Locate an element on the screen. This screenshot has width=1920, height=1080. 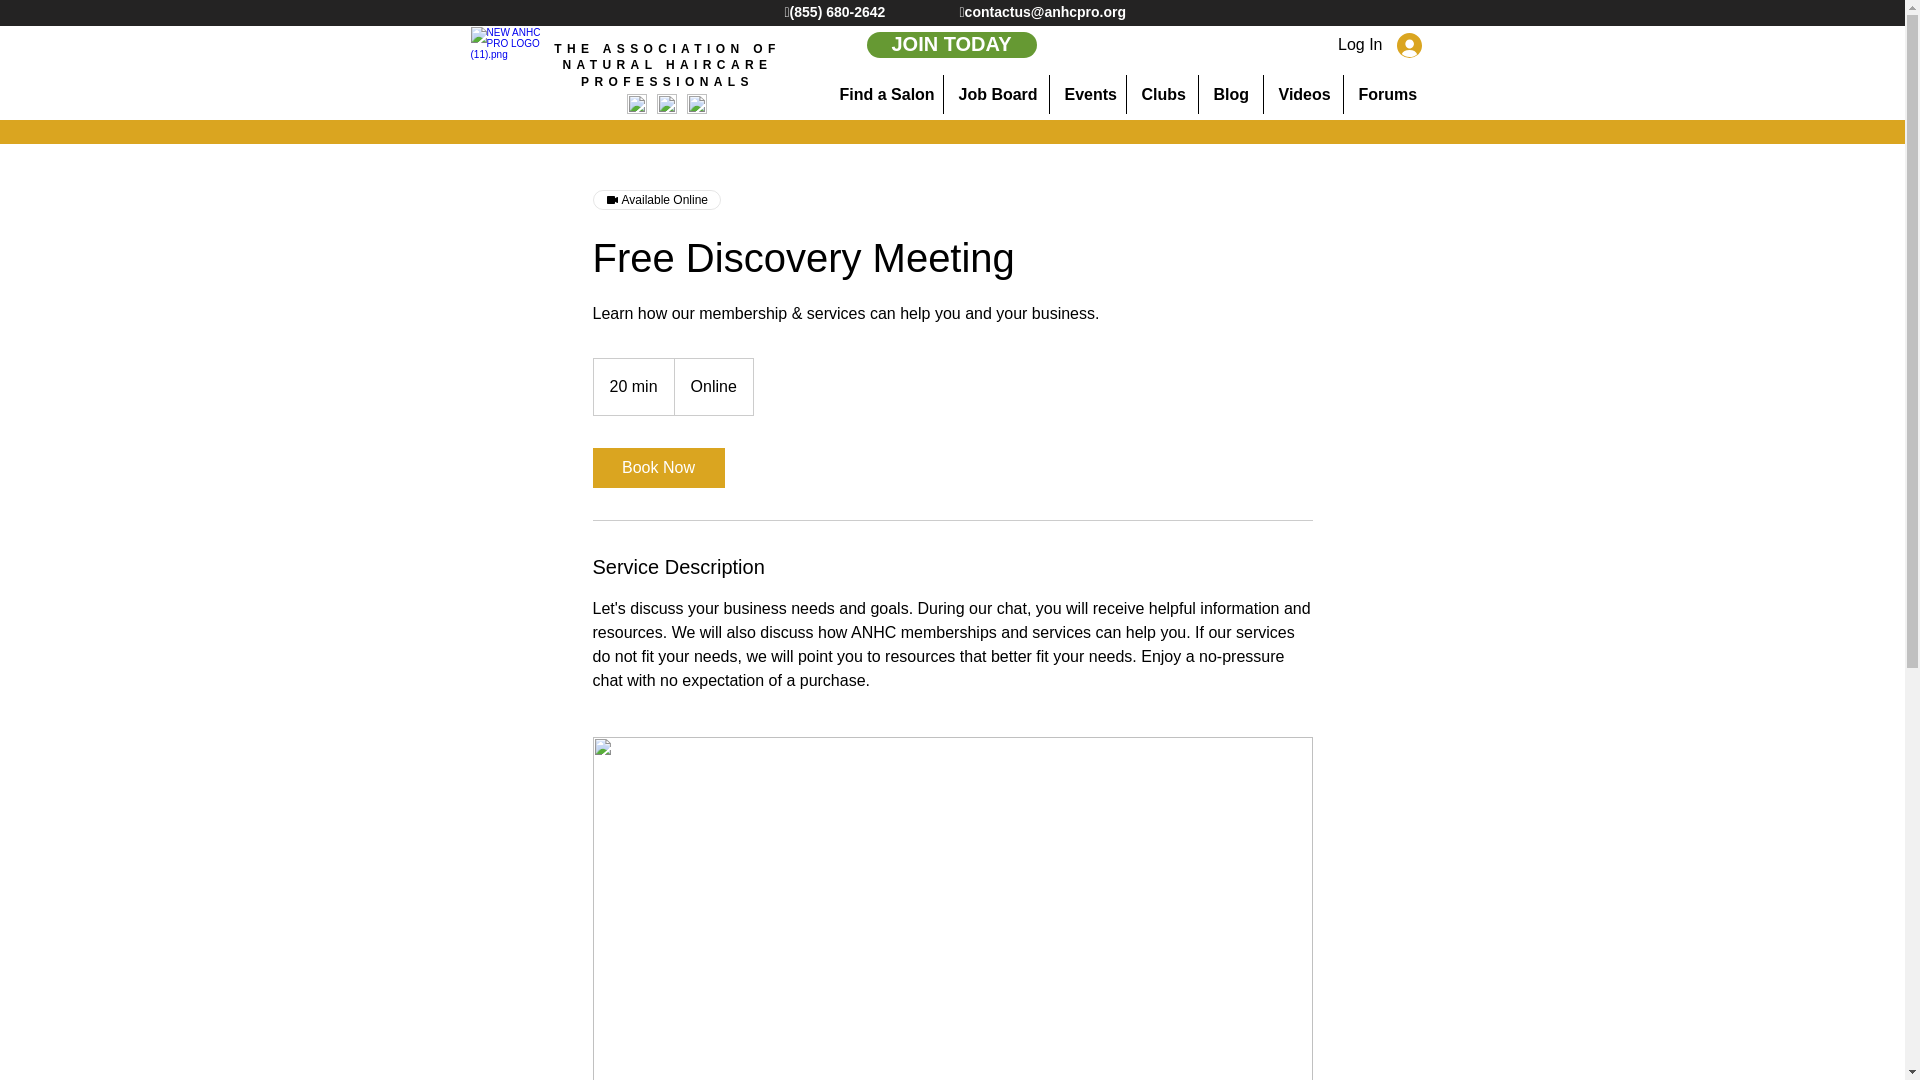
Blog is located at coordinates (1230, 94).